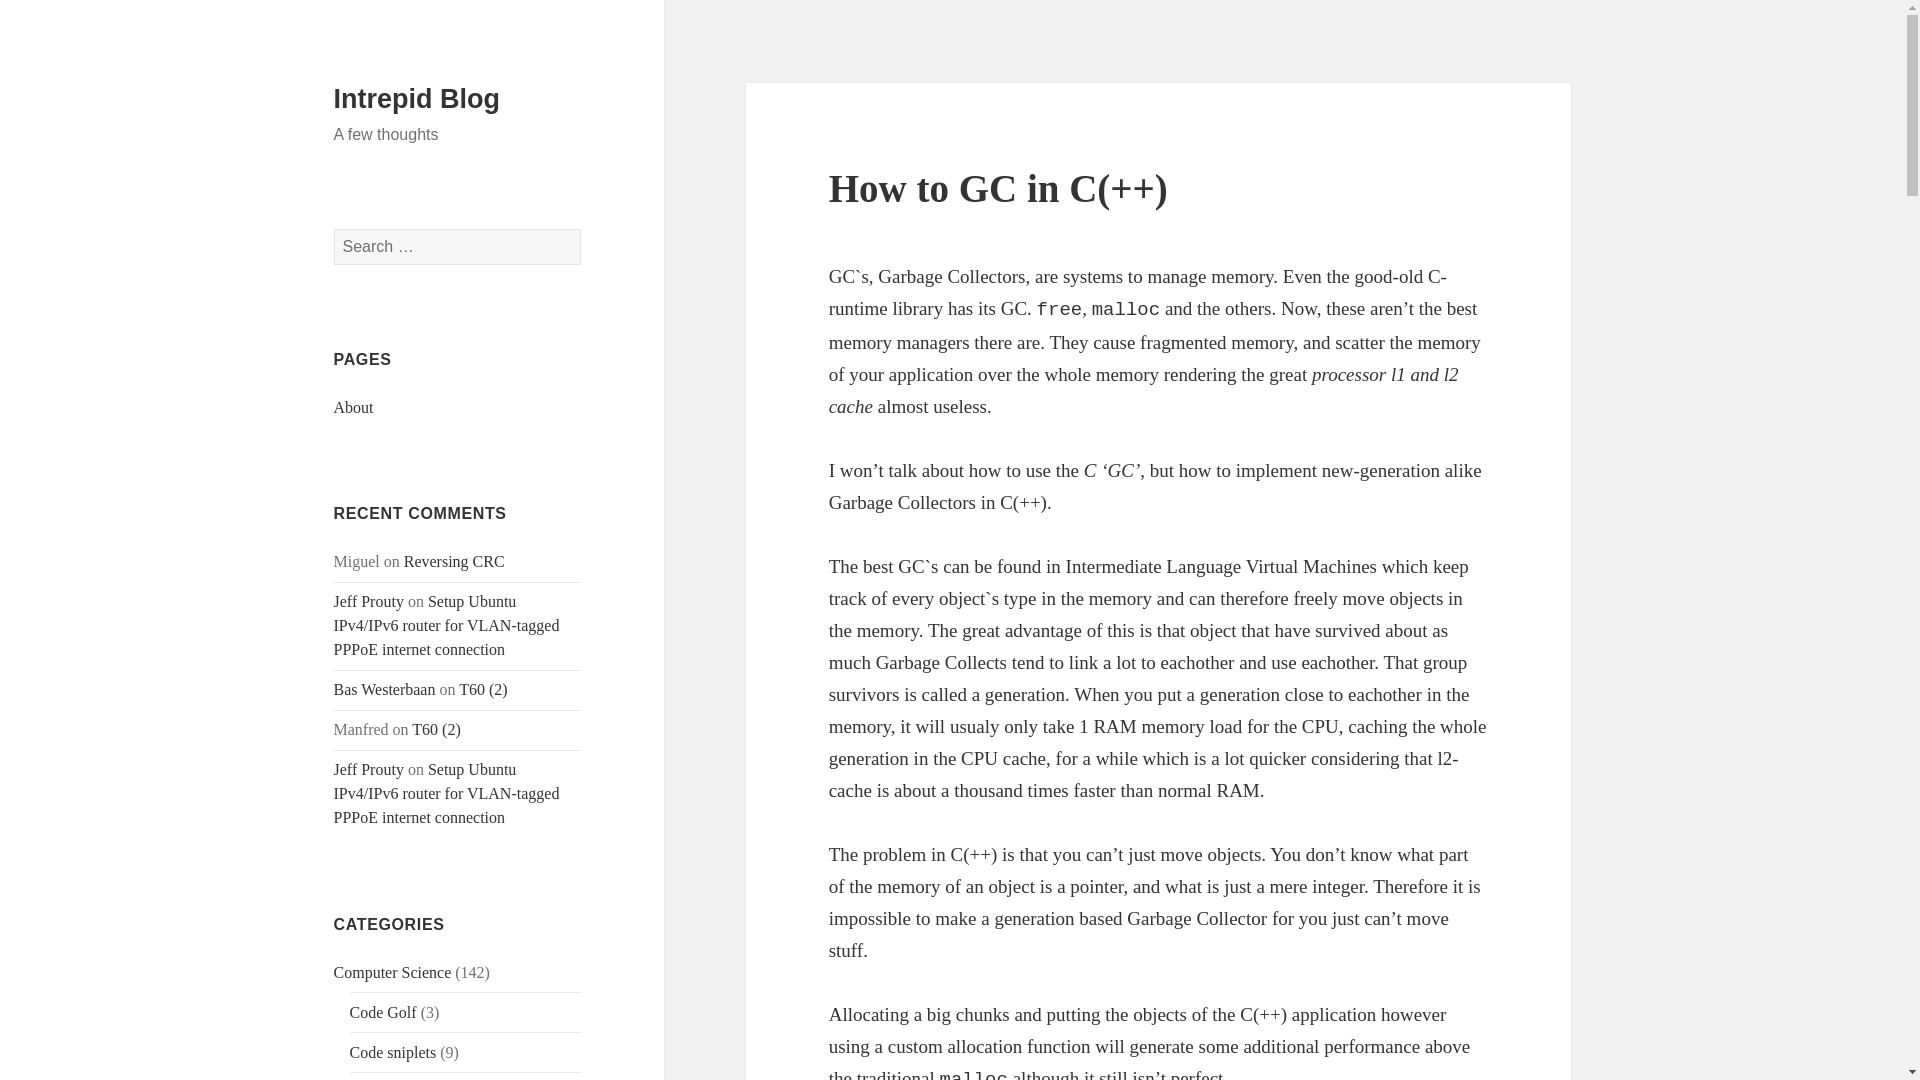  What do you see at coordinates (416, 99) in the screenshot?
I see `Intrepid Blog` at bounding box center [416, 99].